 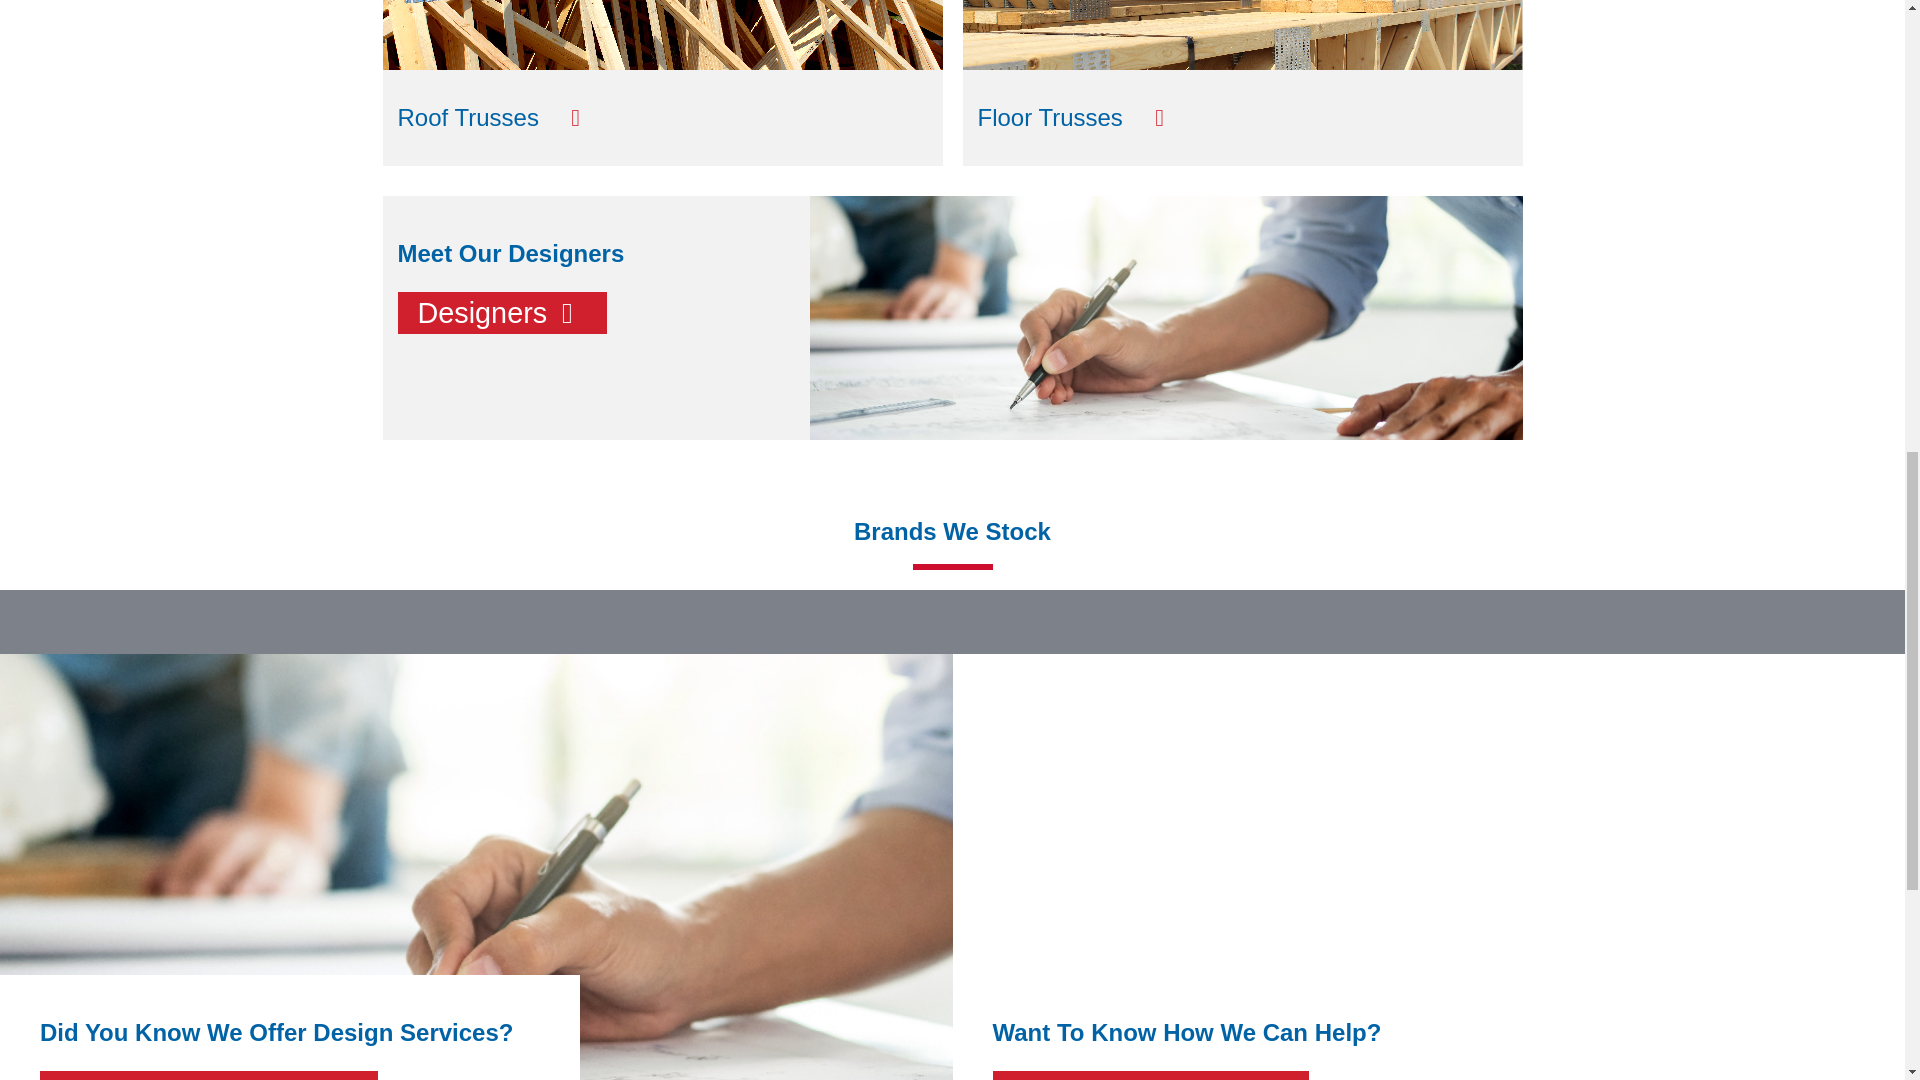 What do you see at coordinates (1242, 118) in the screenshot?
I see `Floor Trusses` at bounding box center [1242, 118].